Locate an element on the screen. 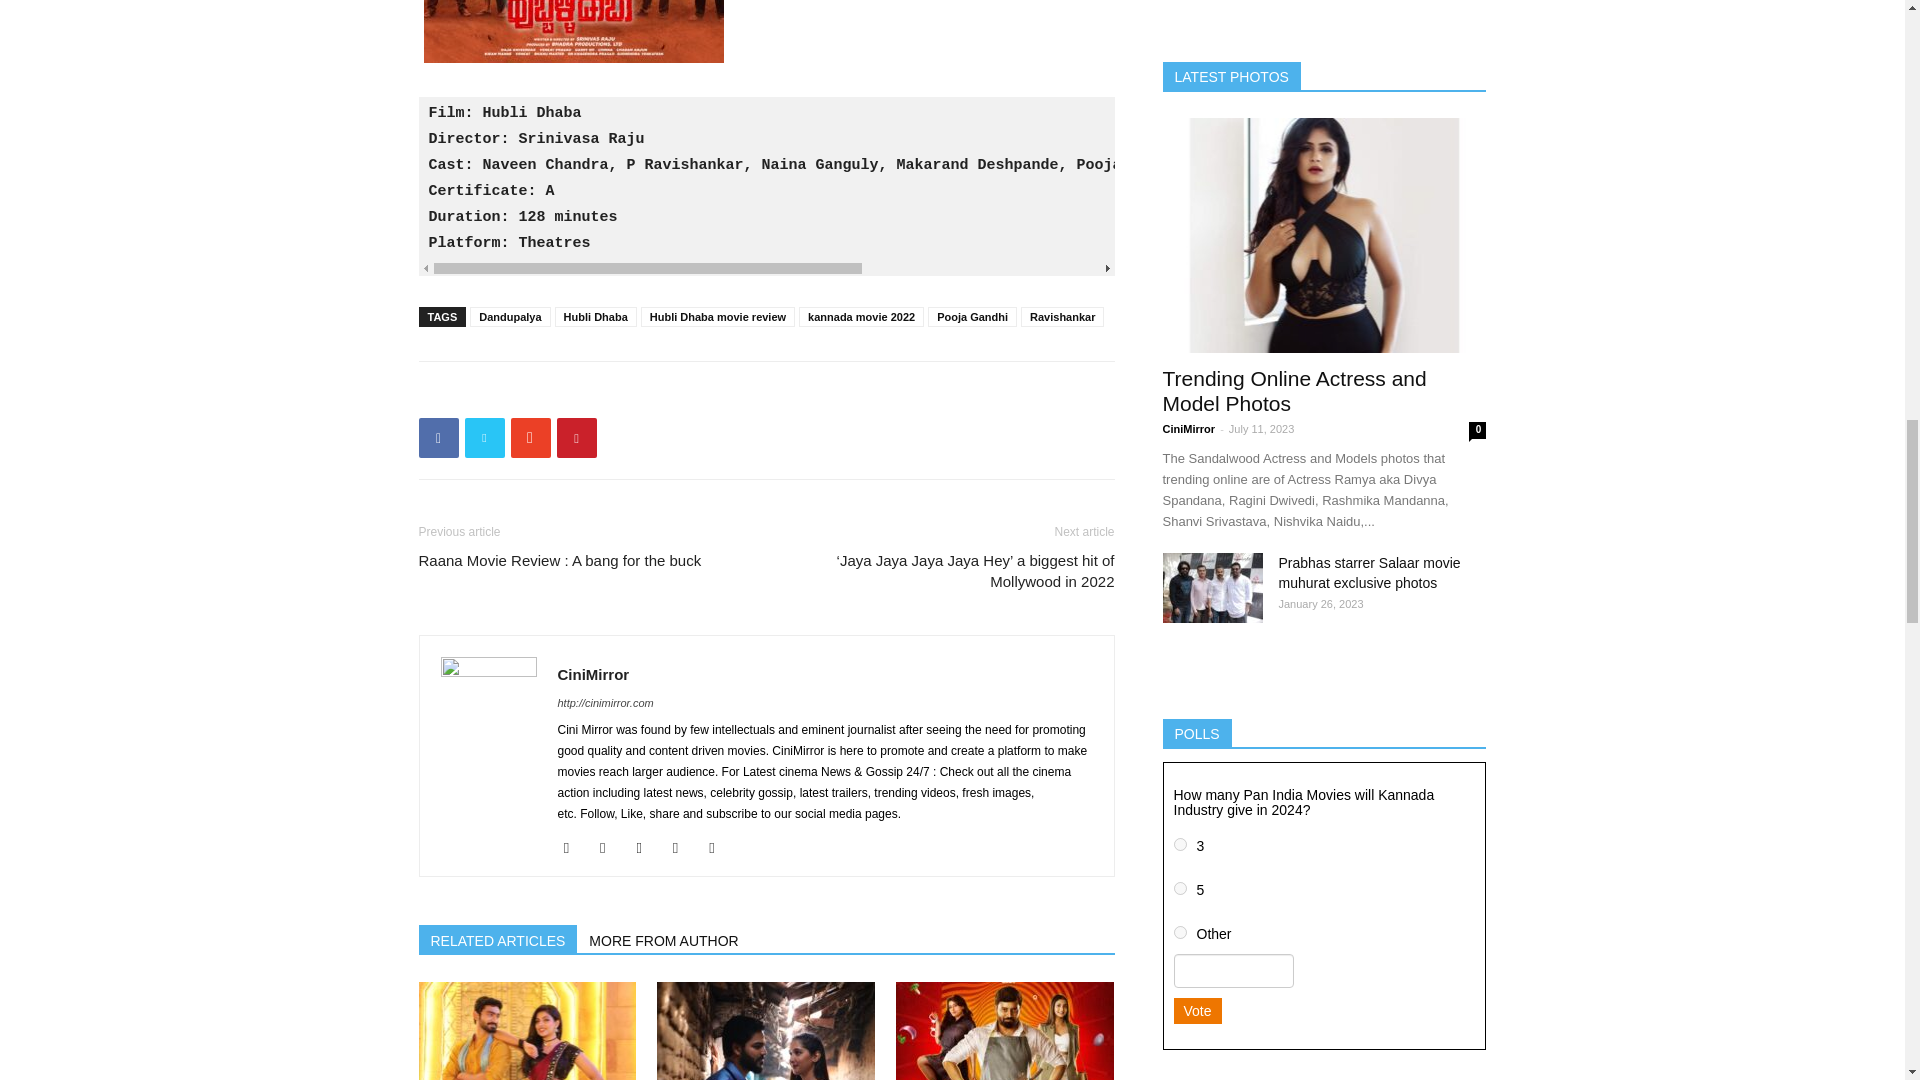  Instagram is located at coordinates (610, 847).